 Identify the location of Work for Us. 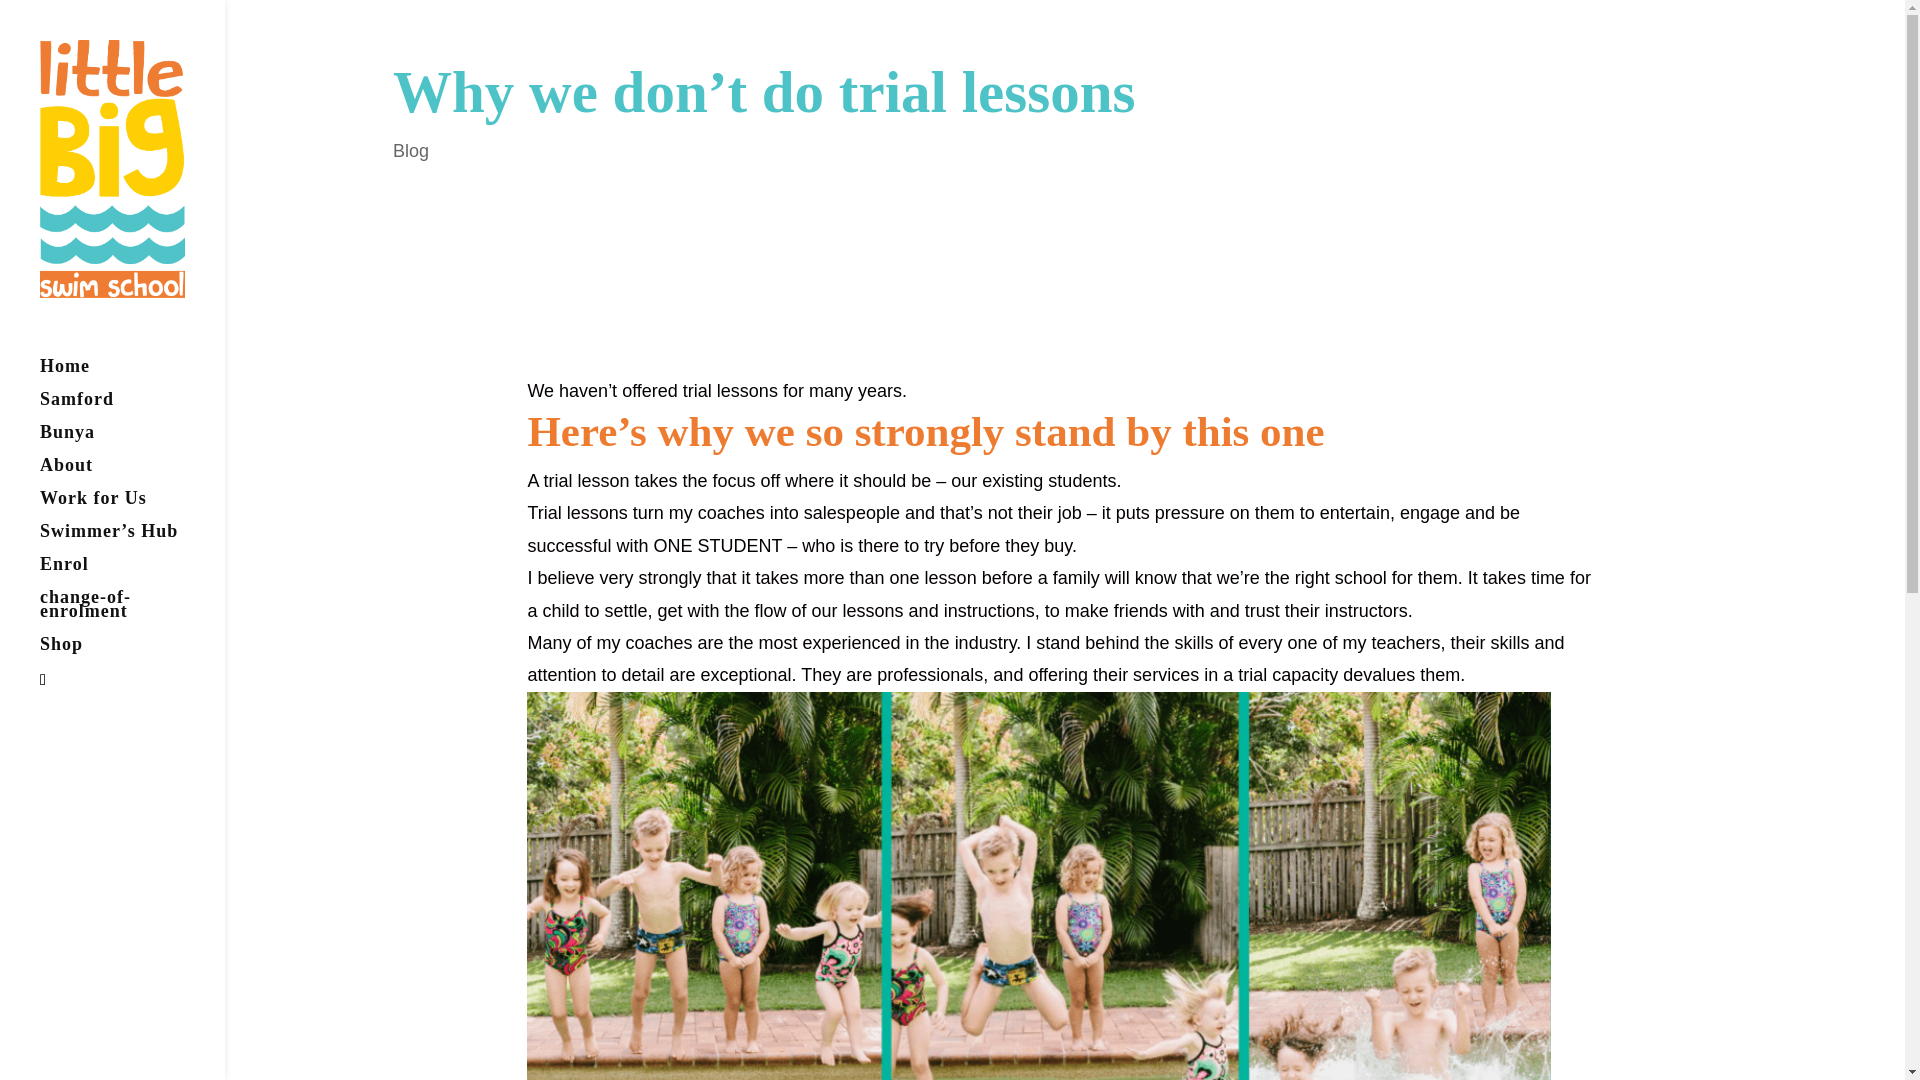
(132, 507).